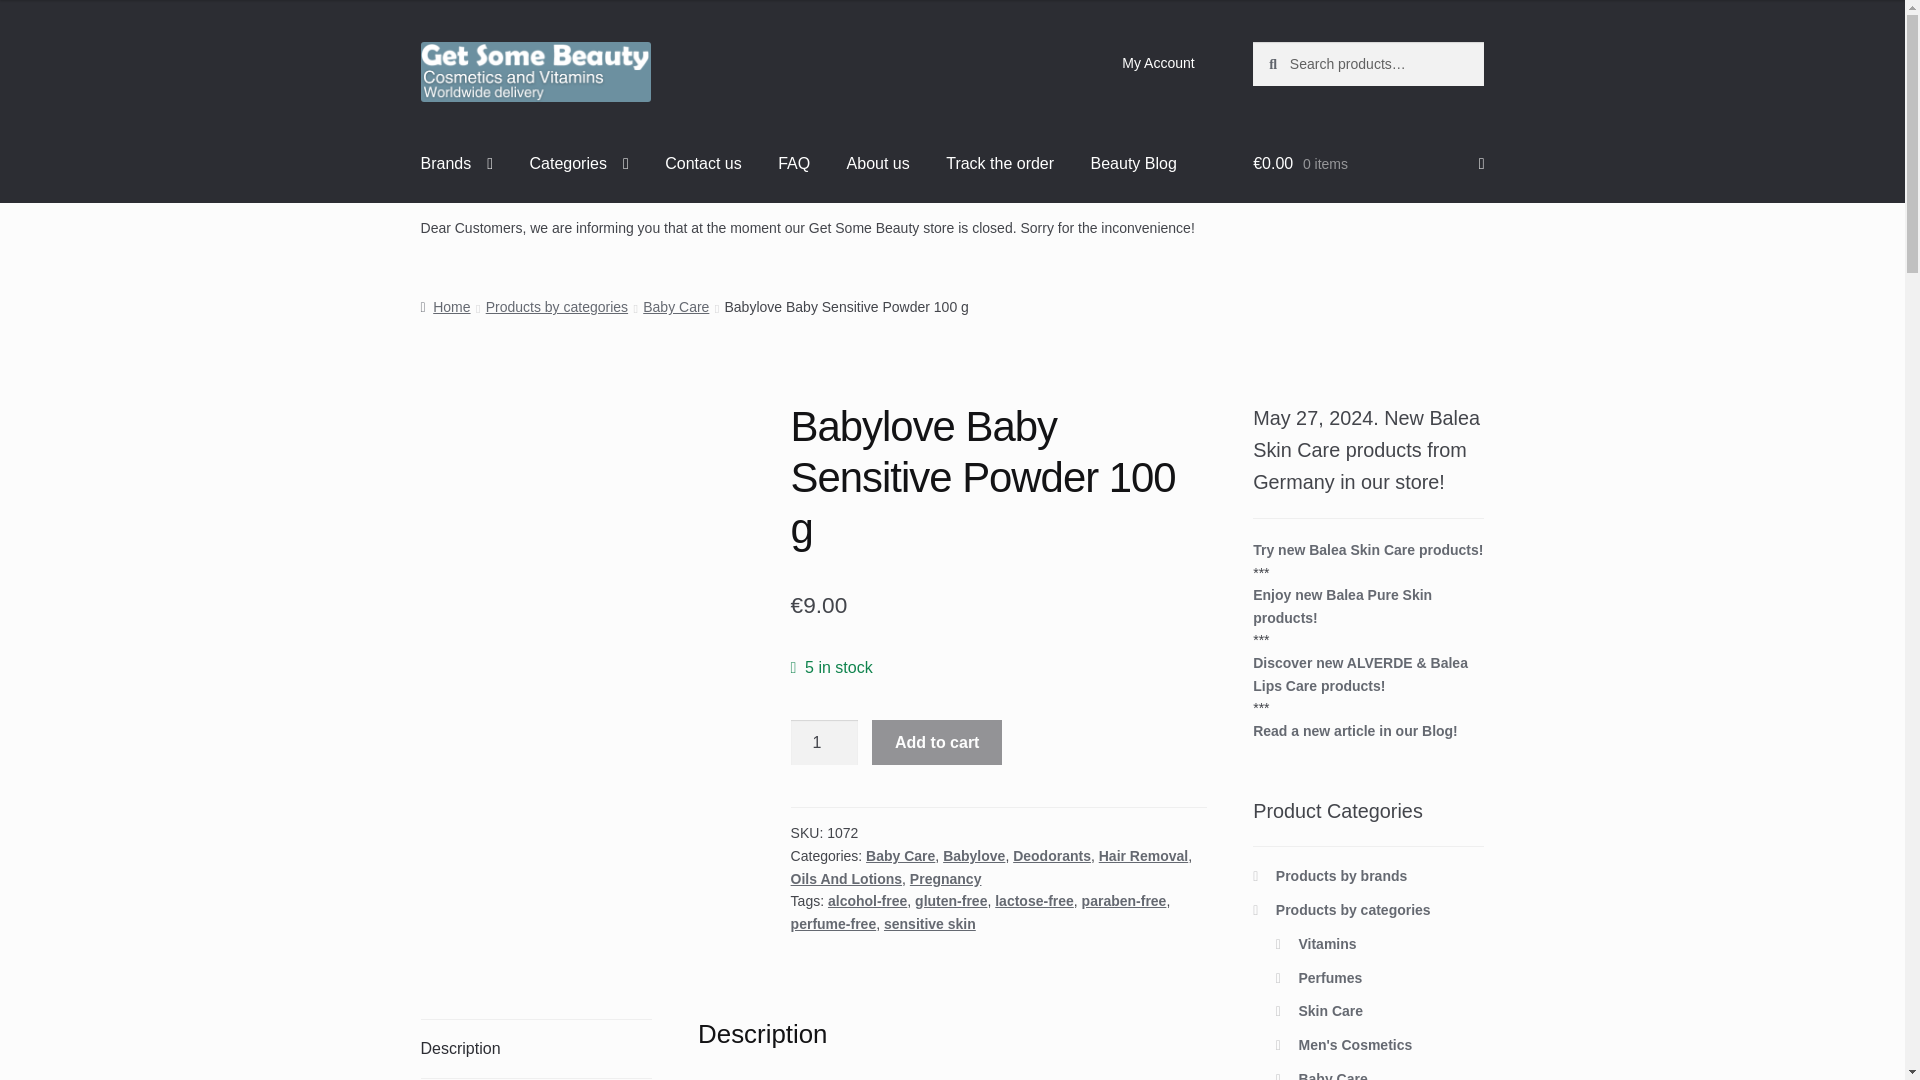 This screenshot has width=1920, height=1080. What do you see at coordinates (1368, 164) in the screenshot?
I see `View your shopping cart` at bounding box center [1368, 164].